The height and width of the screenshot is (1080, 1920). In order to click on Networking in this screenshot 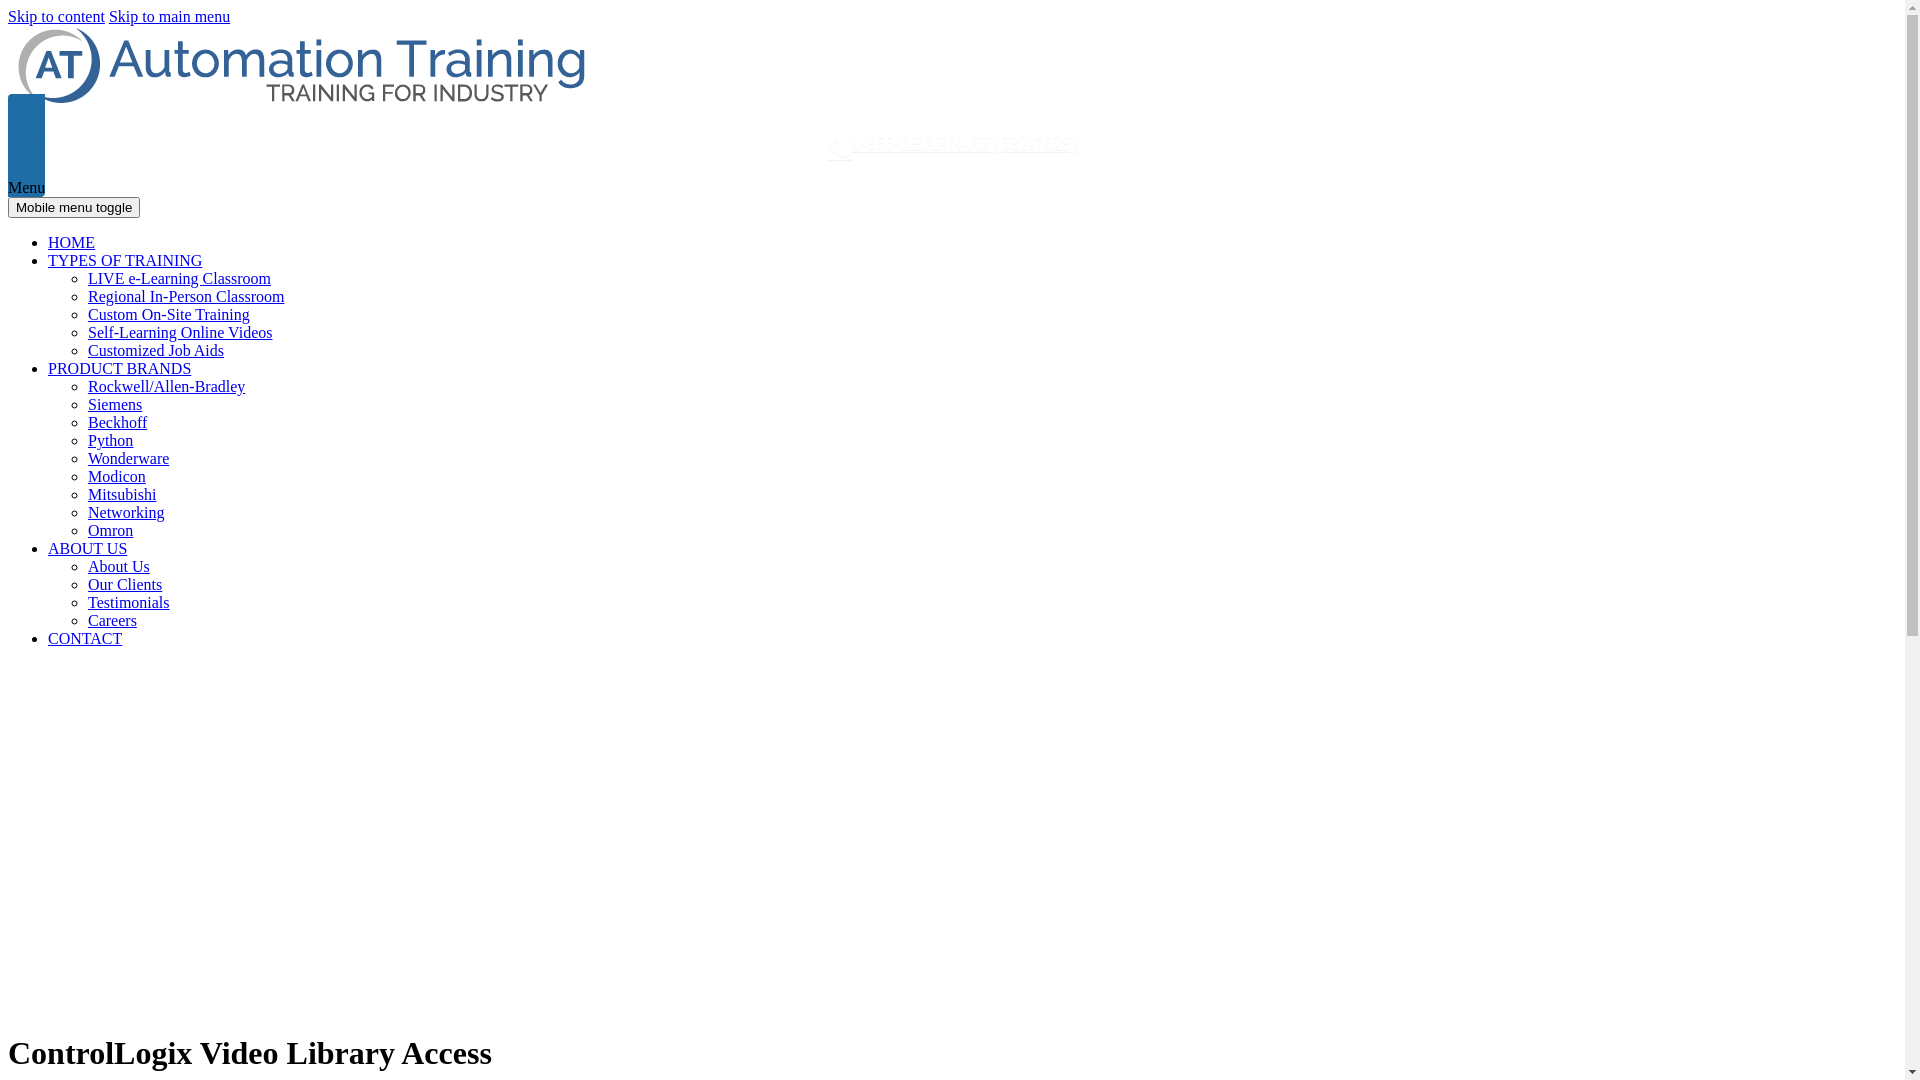, I will do `click(126, 512)`.